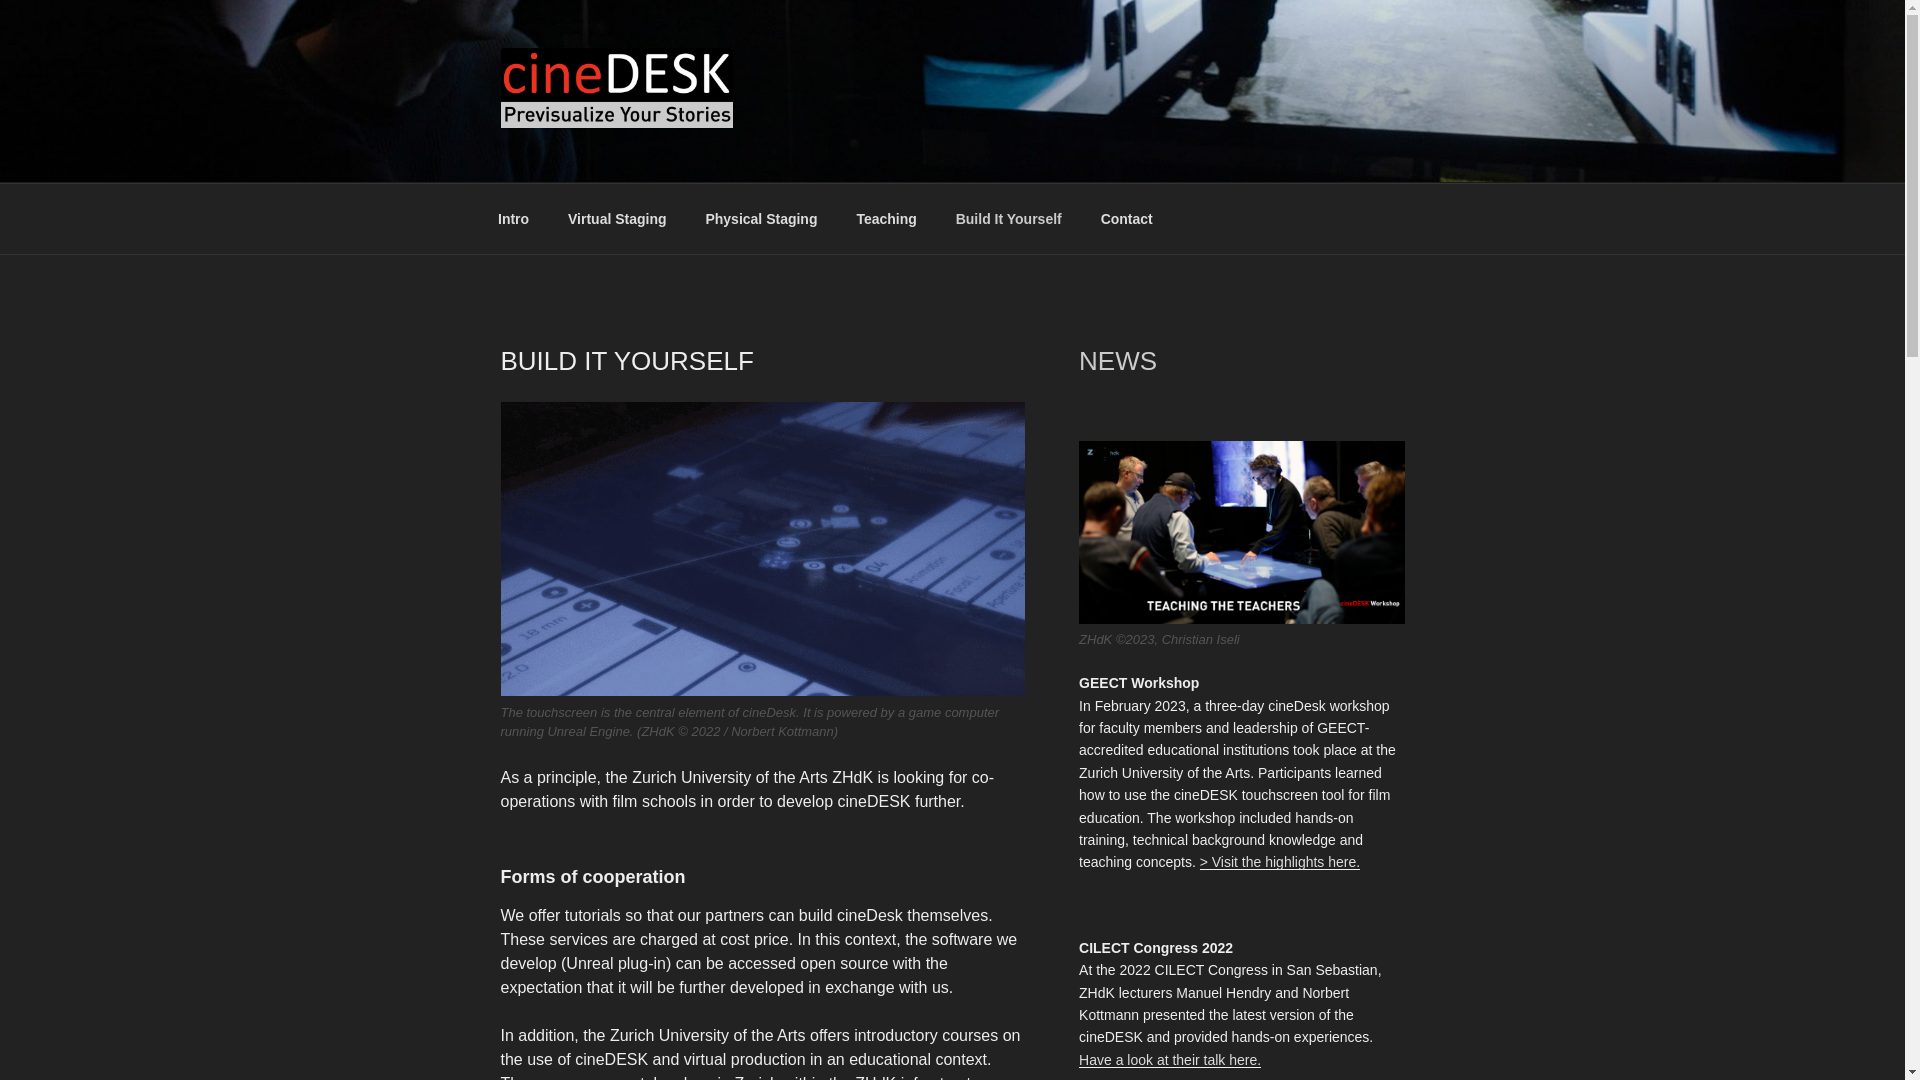 The image size is (1920, 1080). Describe the element at coordinates (604, 158) in the screenshot. I see `CINEDESK` at that location.